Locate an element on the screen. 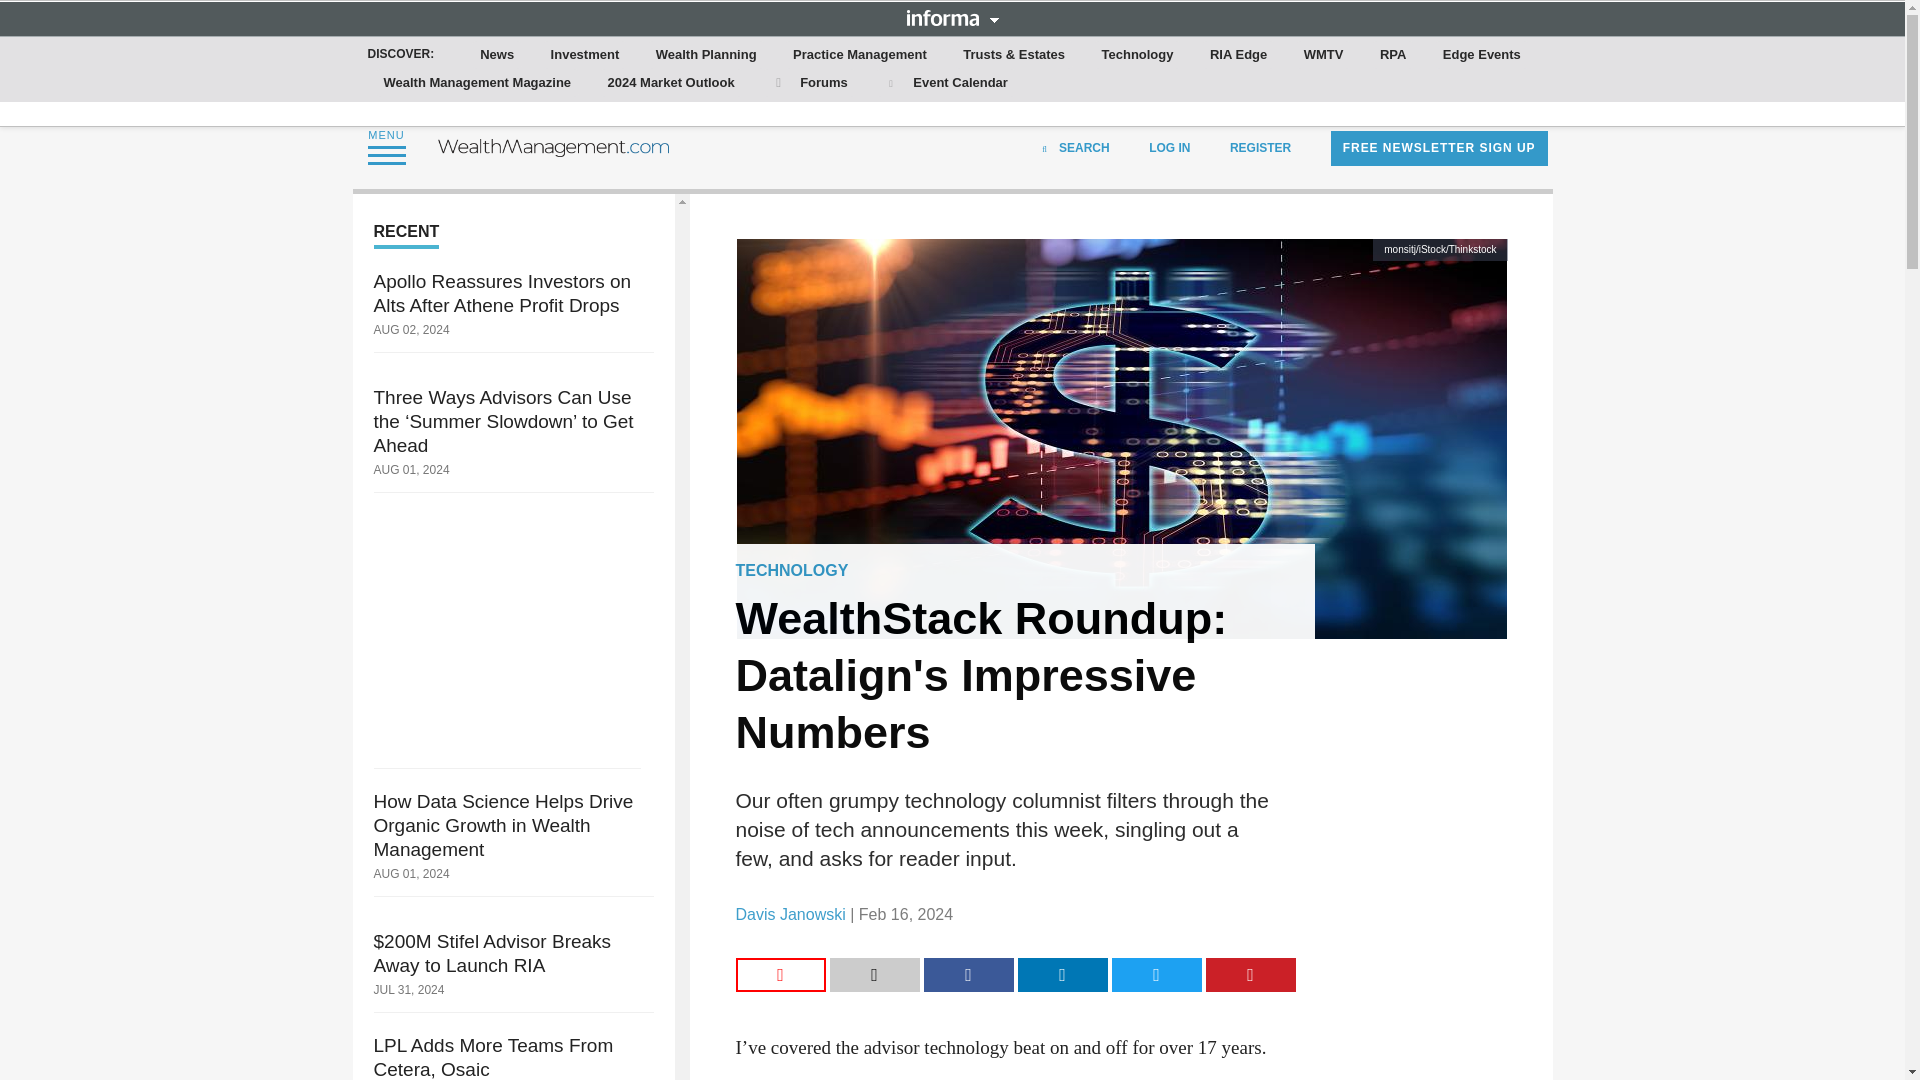 The width and height of the screenshot is (1920, 1080). News is located at coordinates (497, 55).